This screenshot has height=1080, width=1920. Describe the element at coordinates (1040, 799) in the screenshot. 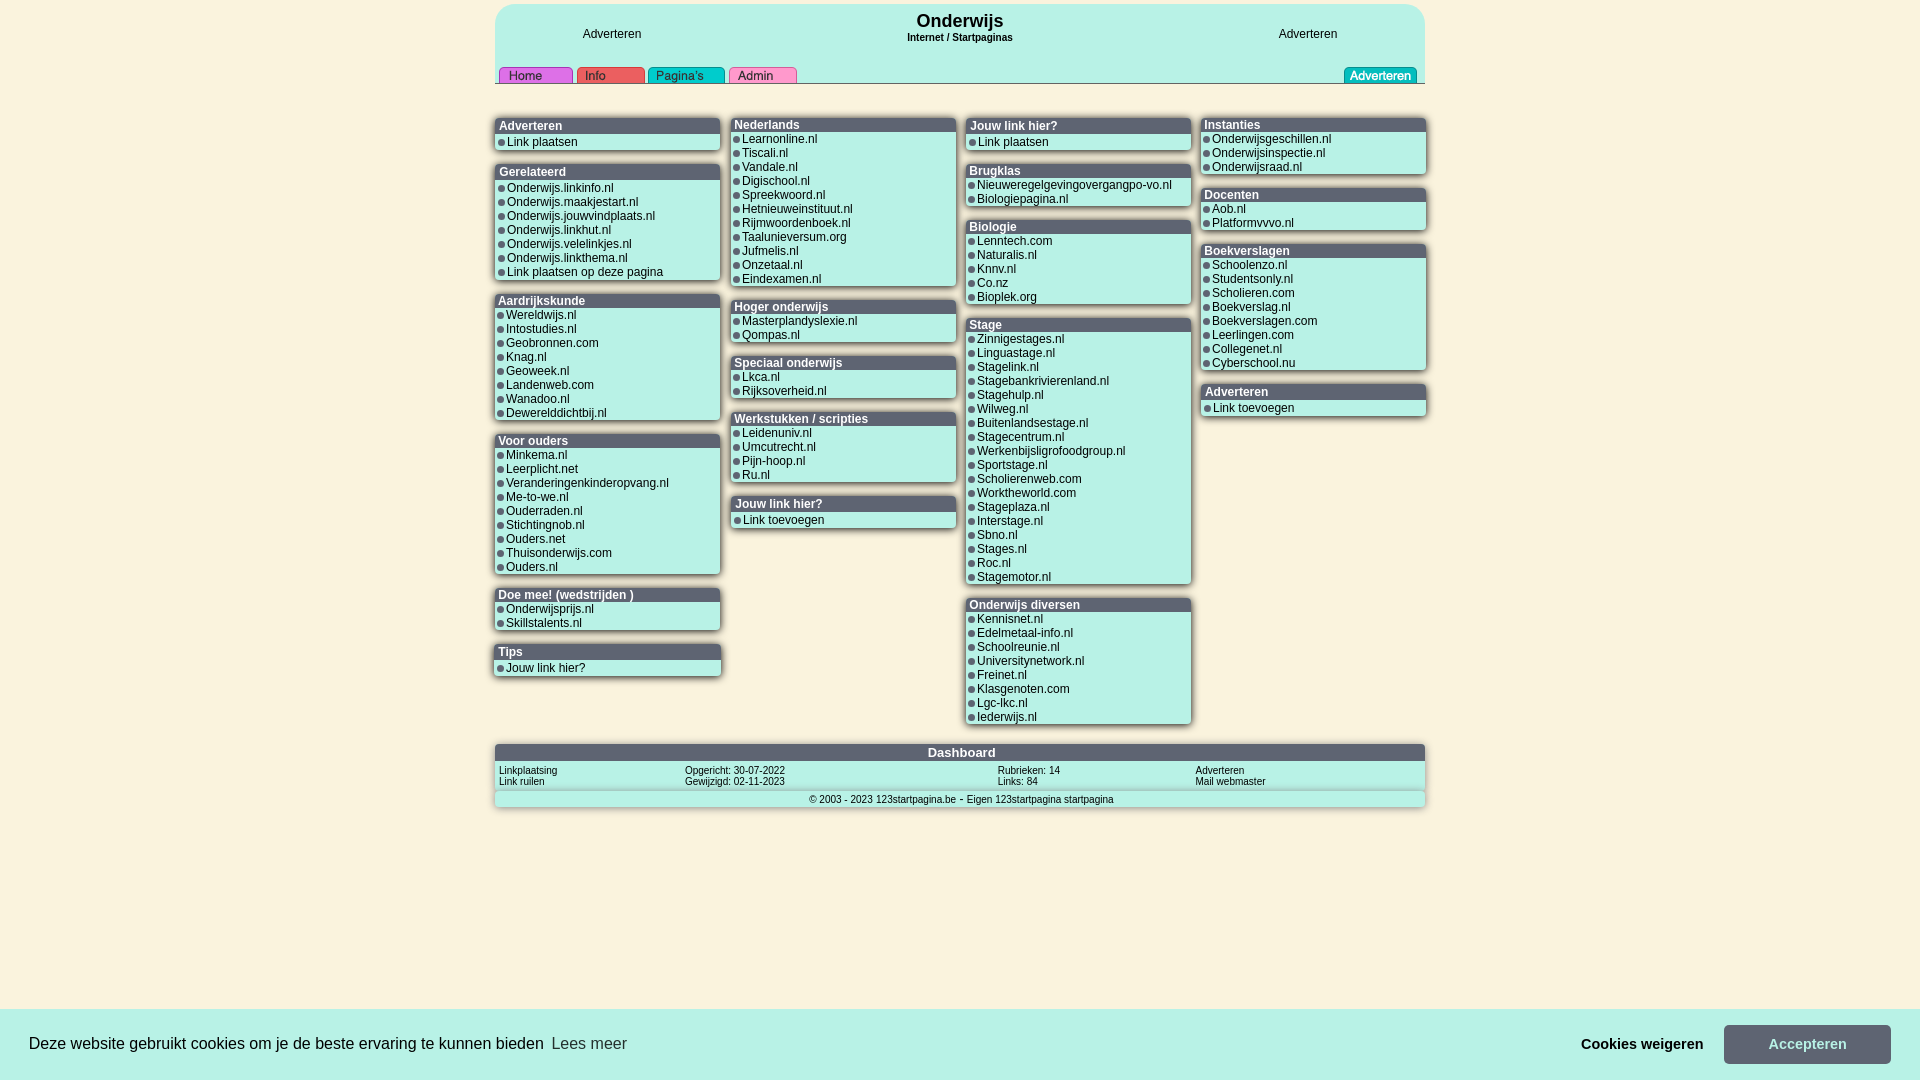

I see `Eigen 123startpagina startpagina` at that location.